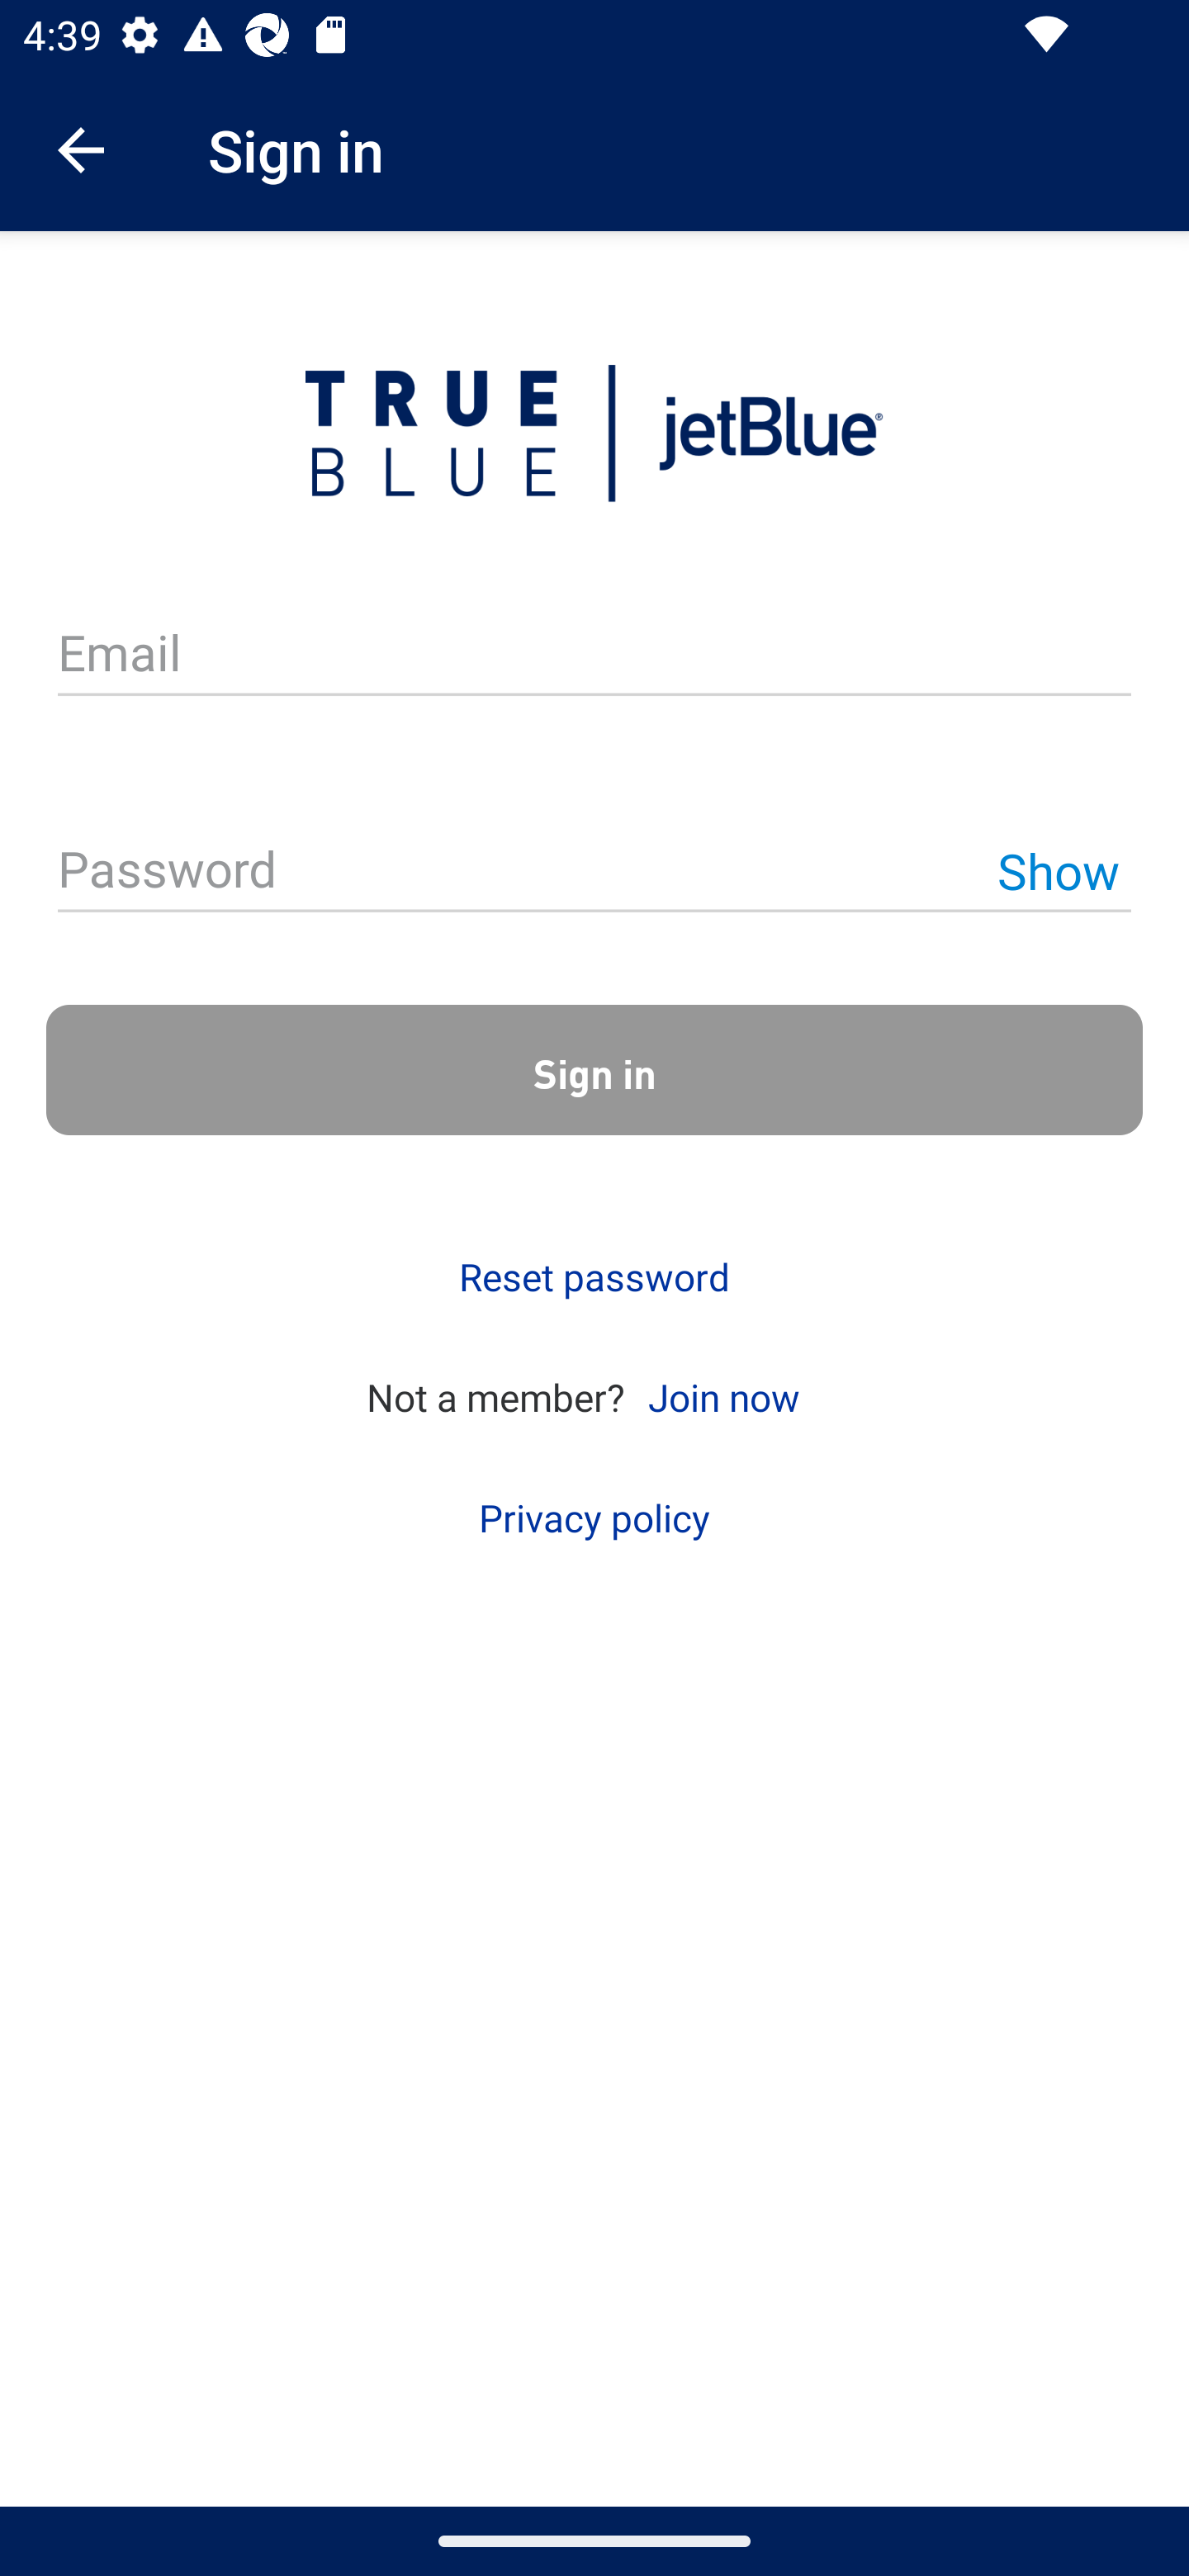 The height and width of the screenshot is (2576, 1189). I want to click on Email, so click(594, 656).